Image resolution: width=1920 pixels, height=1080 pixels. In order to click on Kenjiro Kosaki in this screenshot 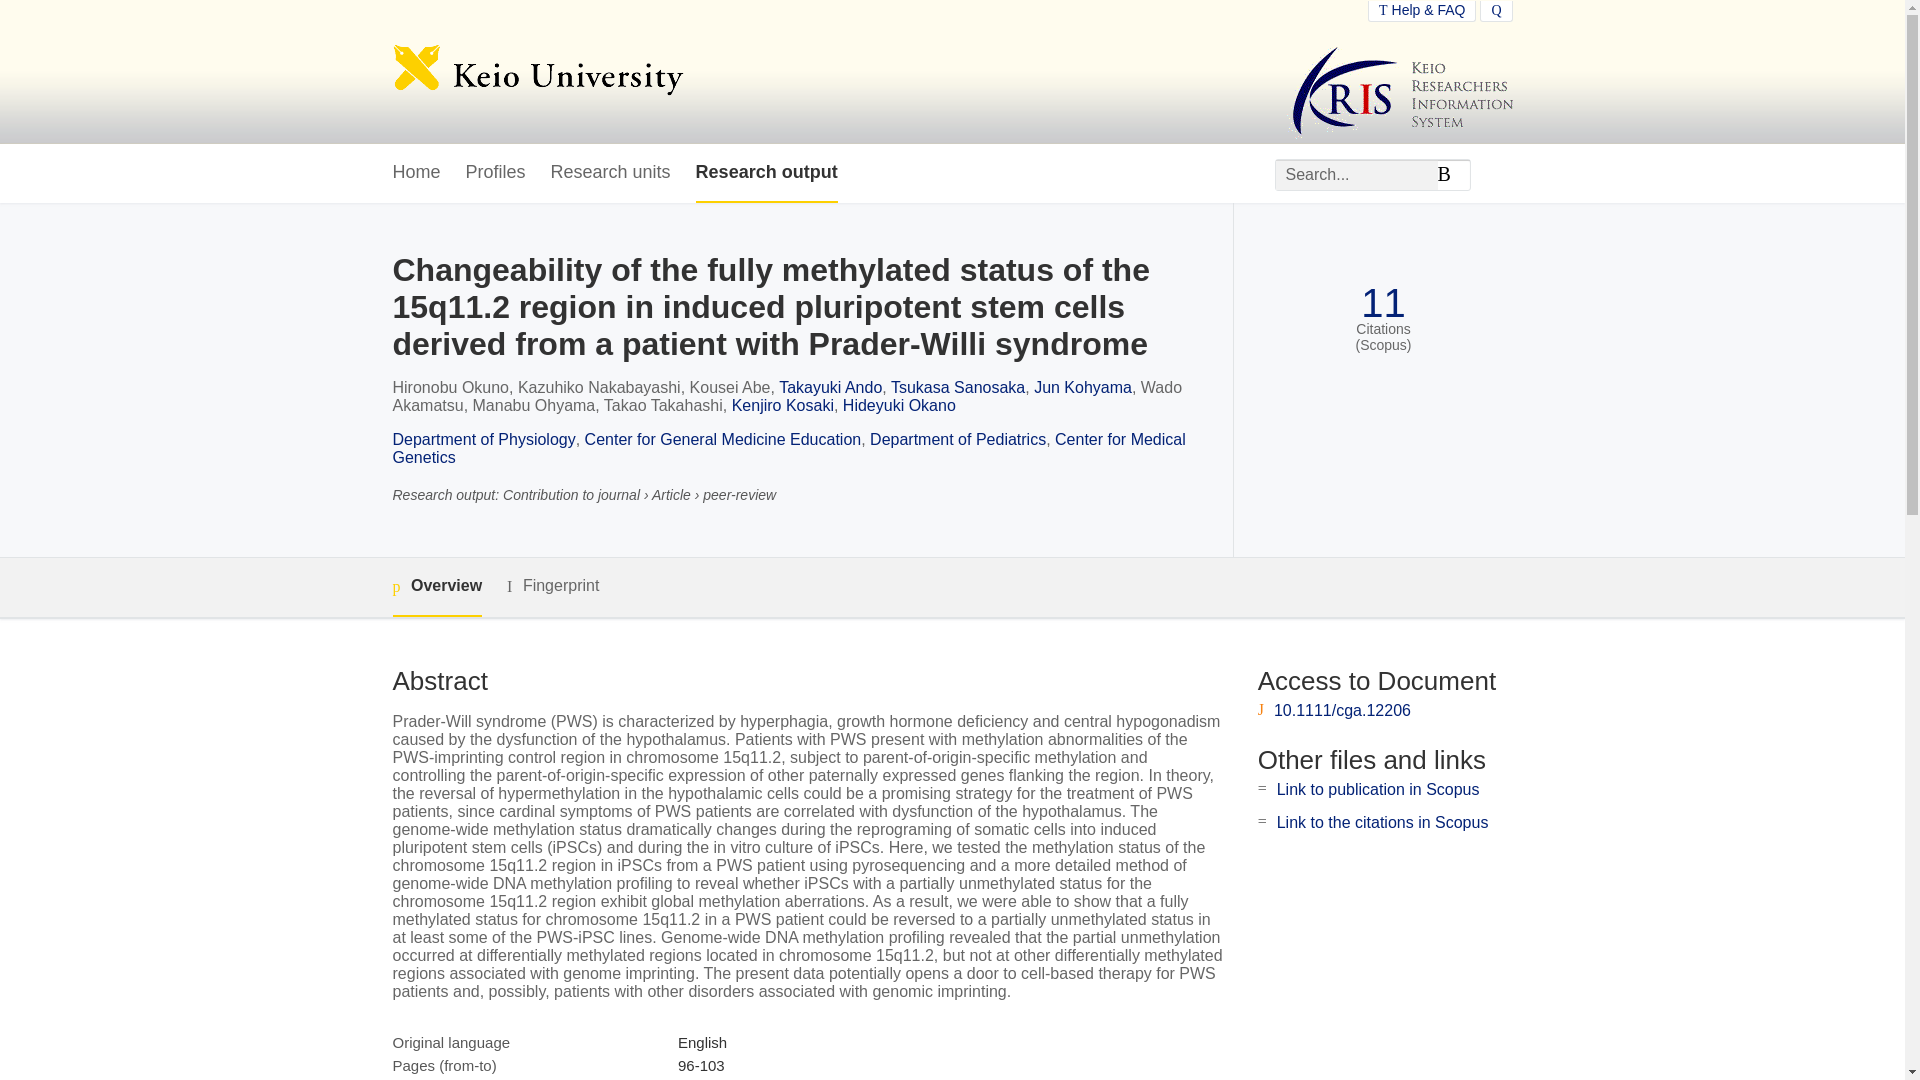, I will do `click(782, 405)`.